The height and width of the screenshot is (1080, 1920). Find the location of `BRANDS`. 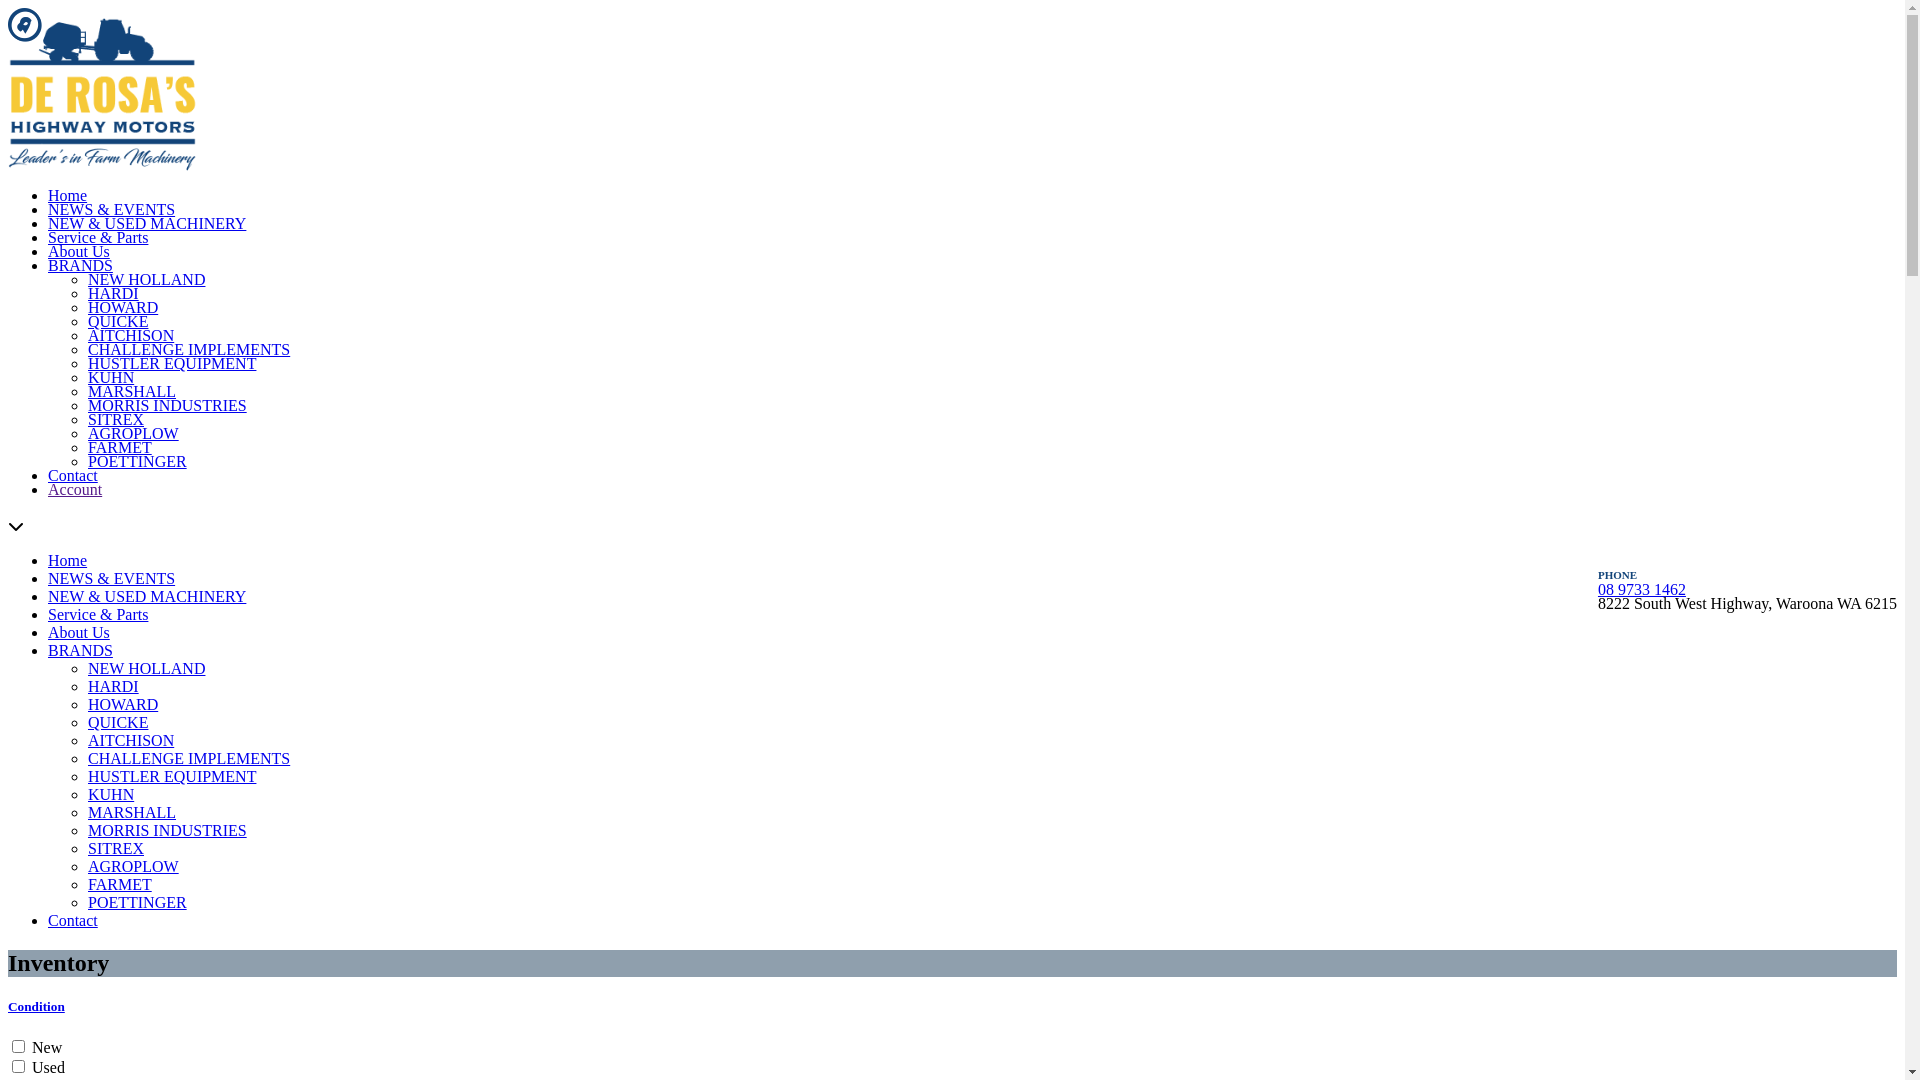

BRANDS is located at coordinates (80, 650).